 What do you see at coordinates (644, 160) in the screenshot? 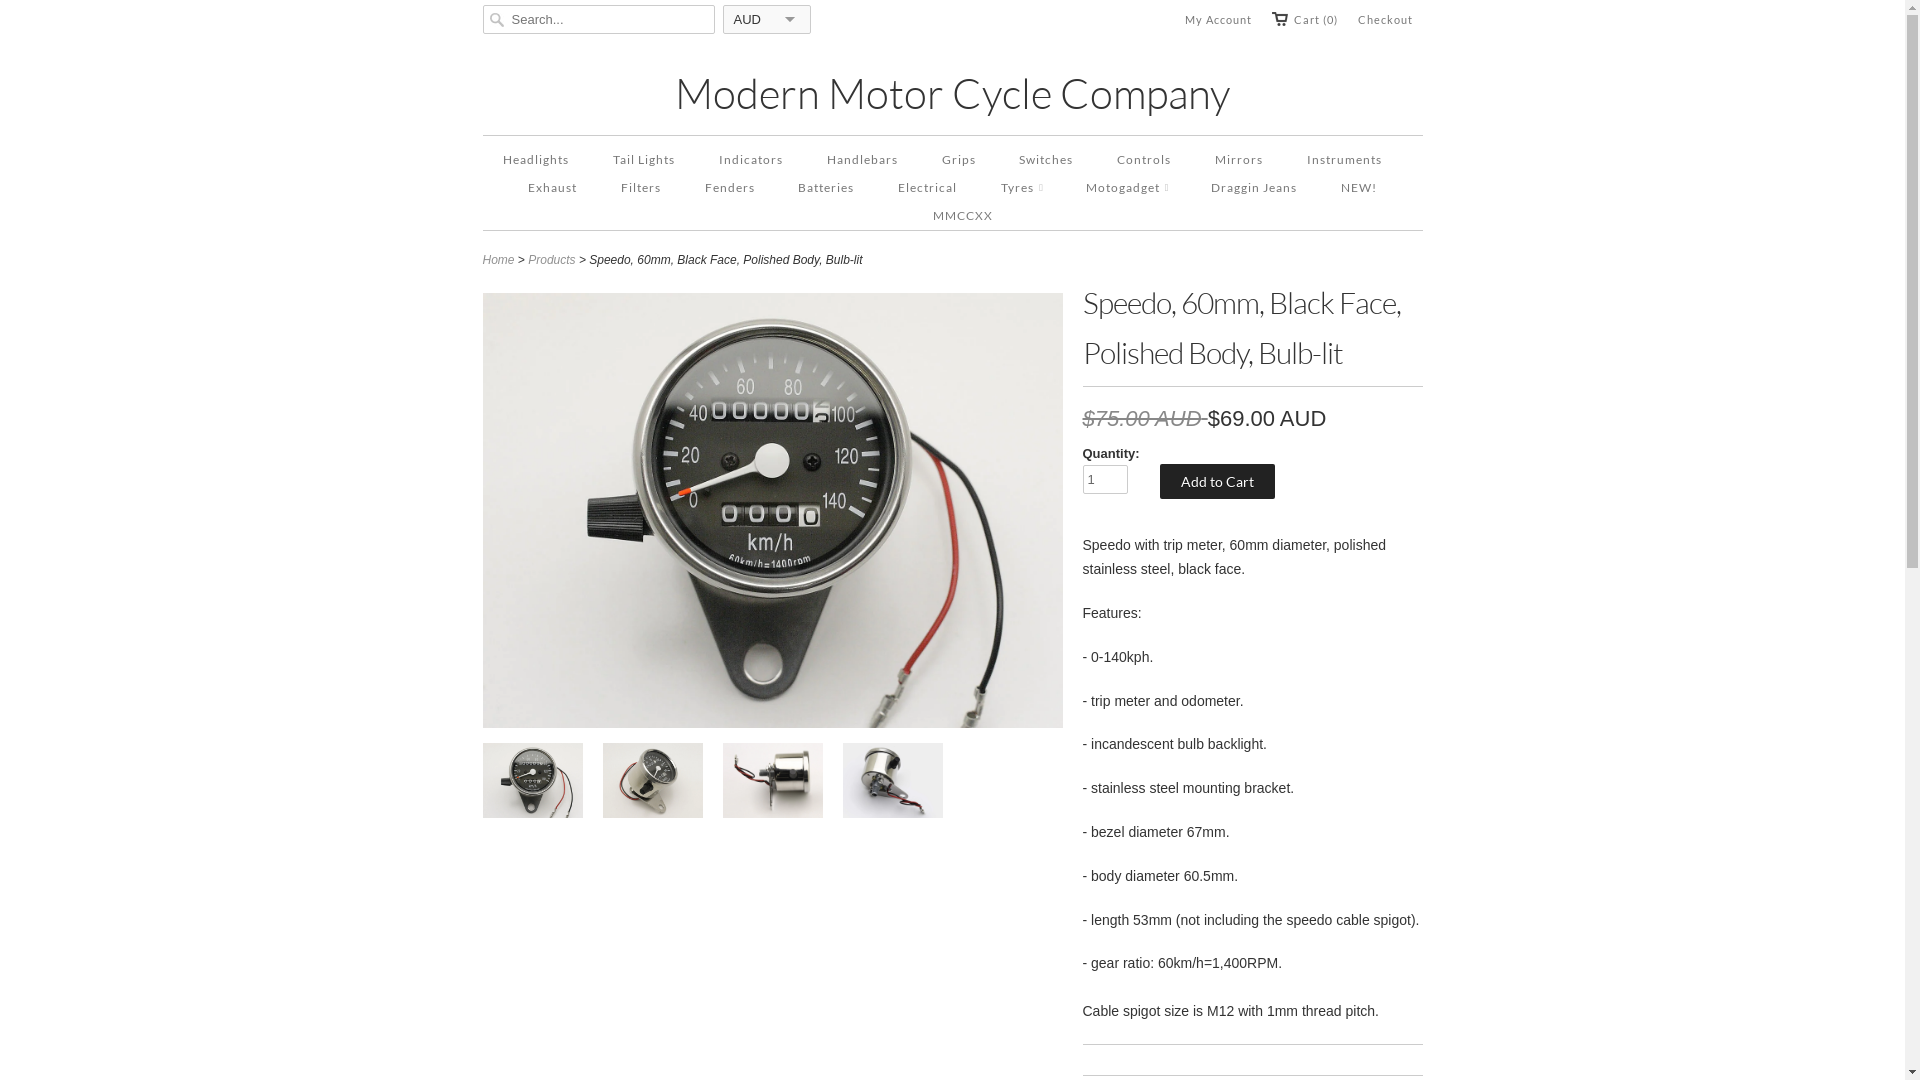
I see `Tail Lights` at bounding box center [644, 160].